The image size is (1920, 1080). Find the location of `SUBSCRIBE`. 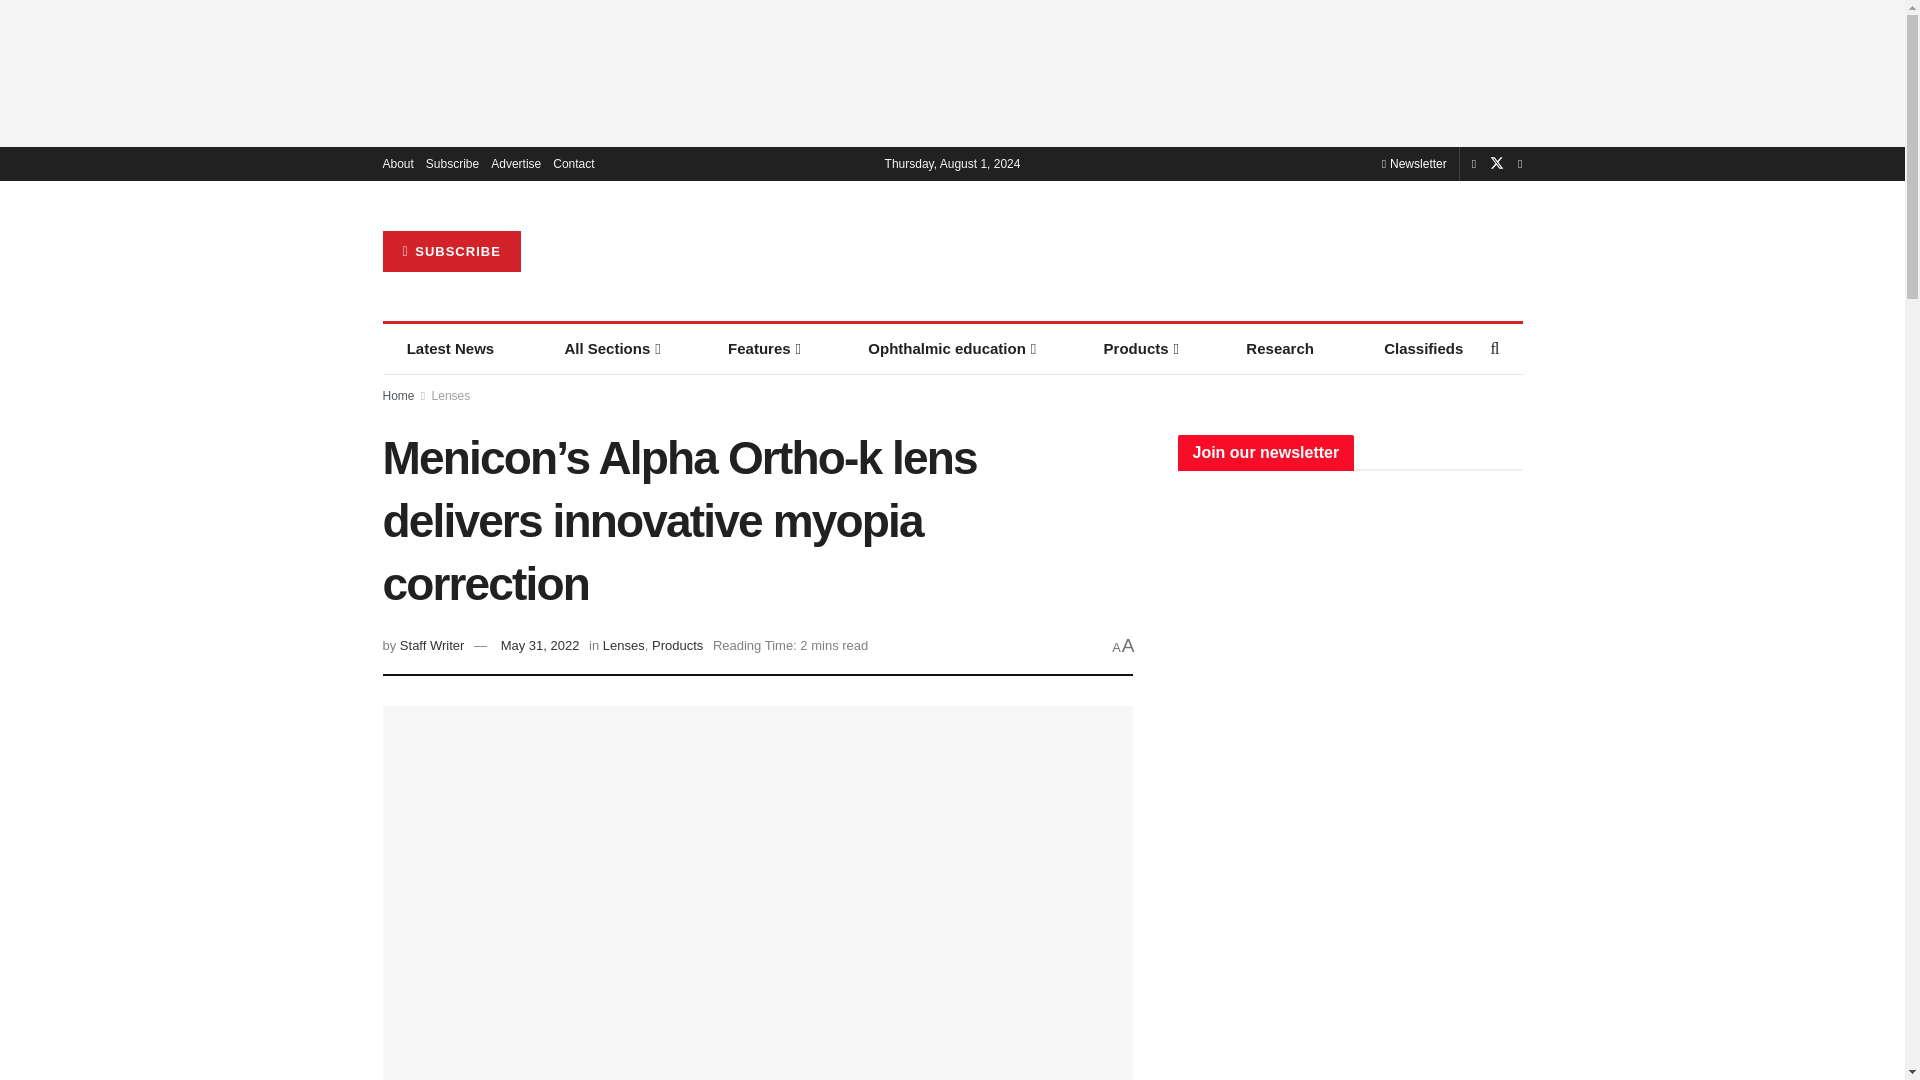

SUBSCRIBE is located at coordinates (451, 252).